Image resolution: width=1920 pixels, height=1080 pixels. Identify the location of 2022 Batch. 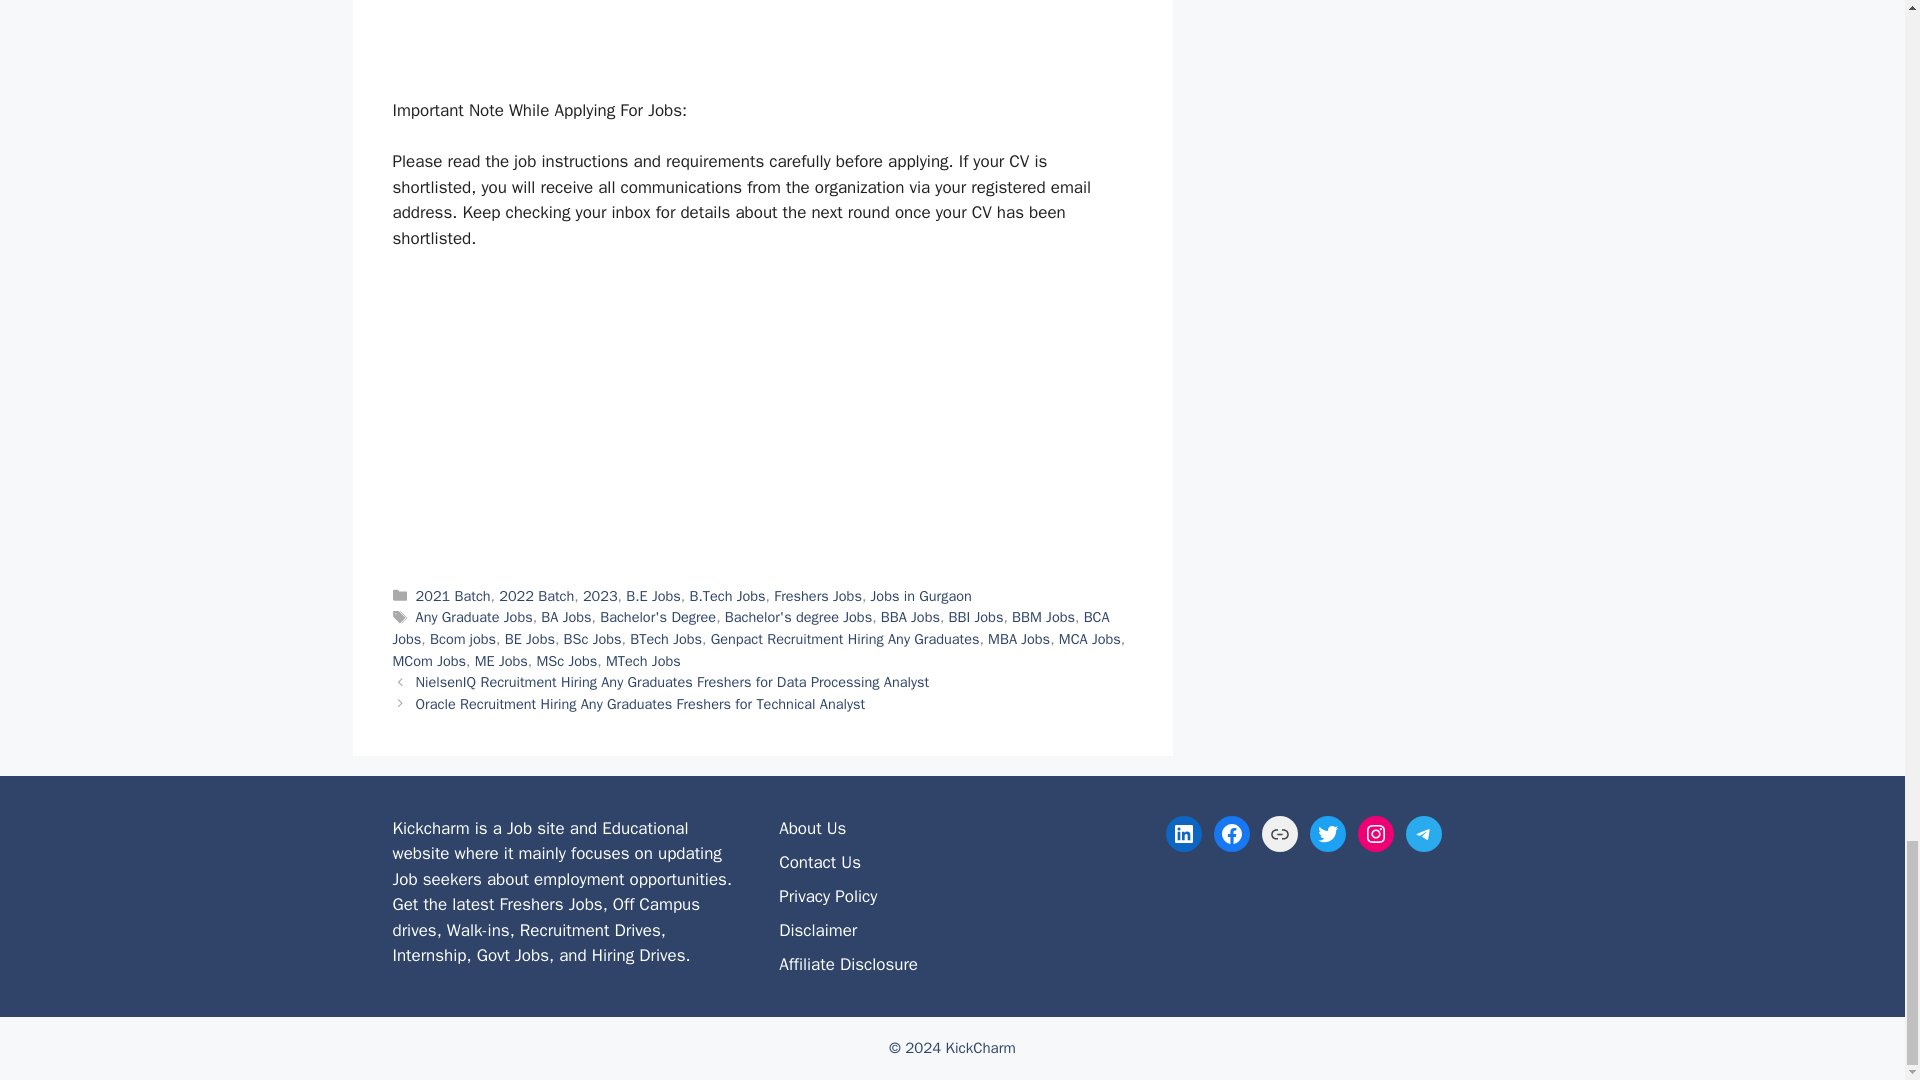
(536, 596).